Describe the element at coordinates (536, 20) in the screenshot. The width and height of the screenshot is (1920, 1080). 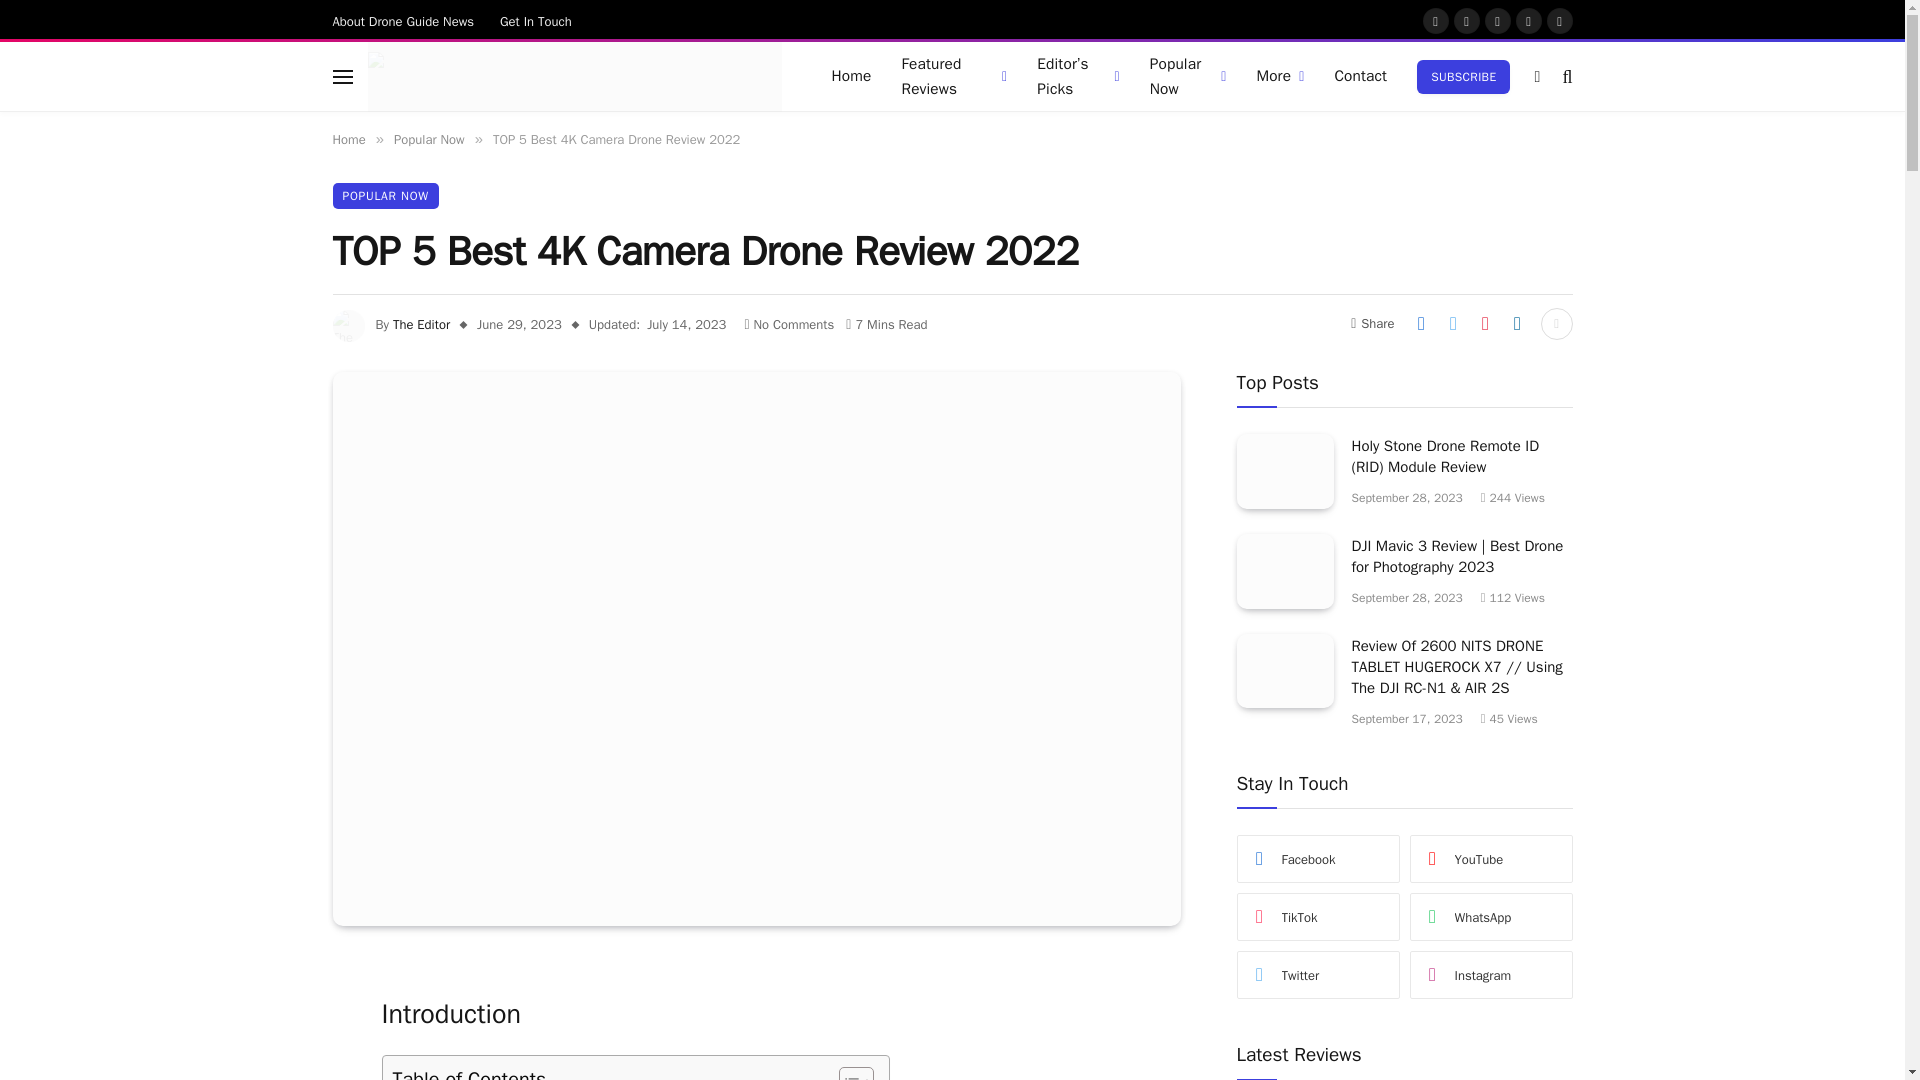
I see `Get In Touch` at that location.